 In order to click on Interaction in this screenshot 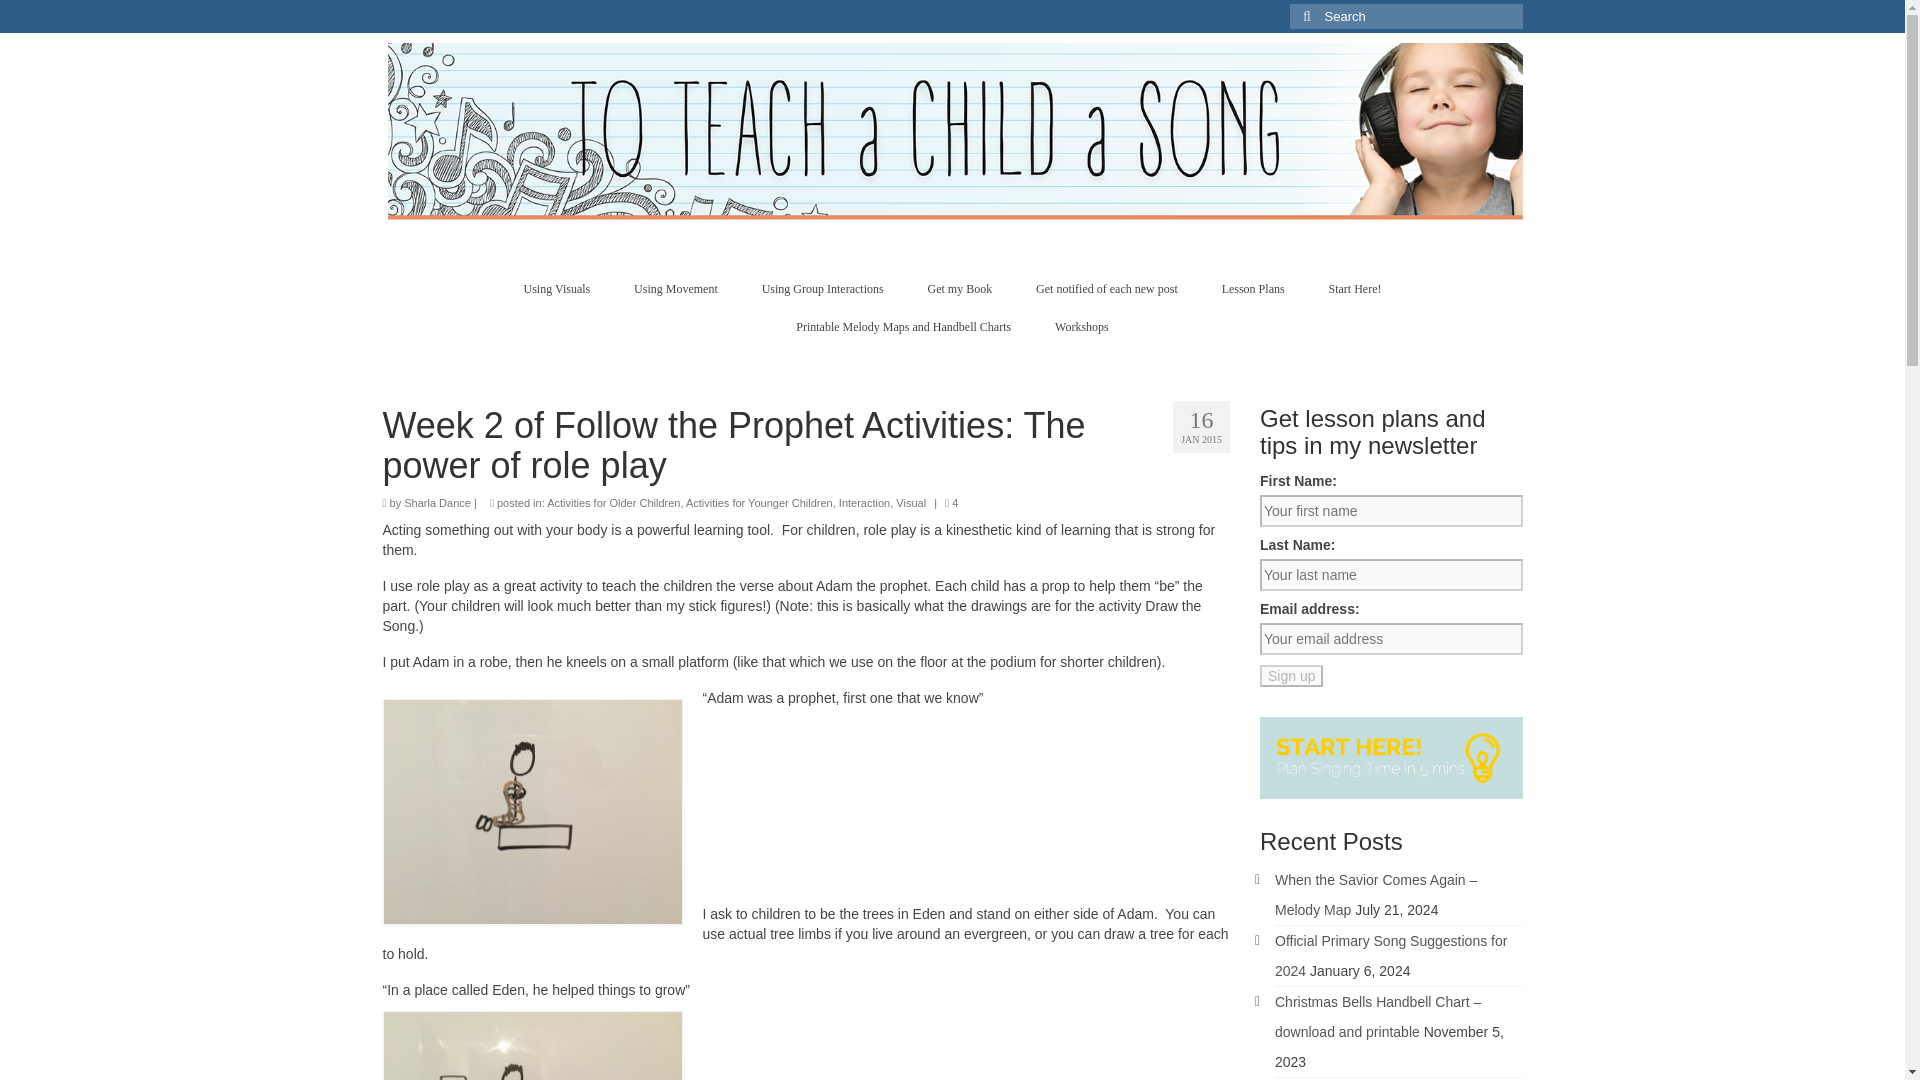, I will do `click(864, 502)`.